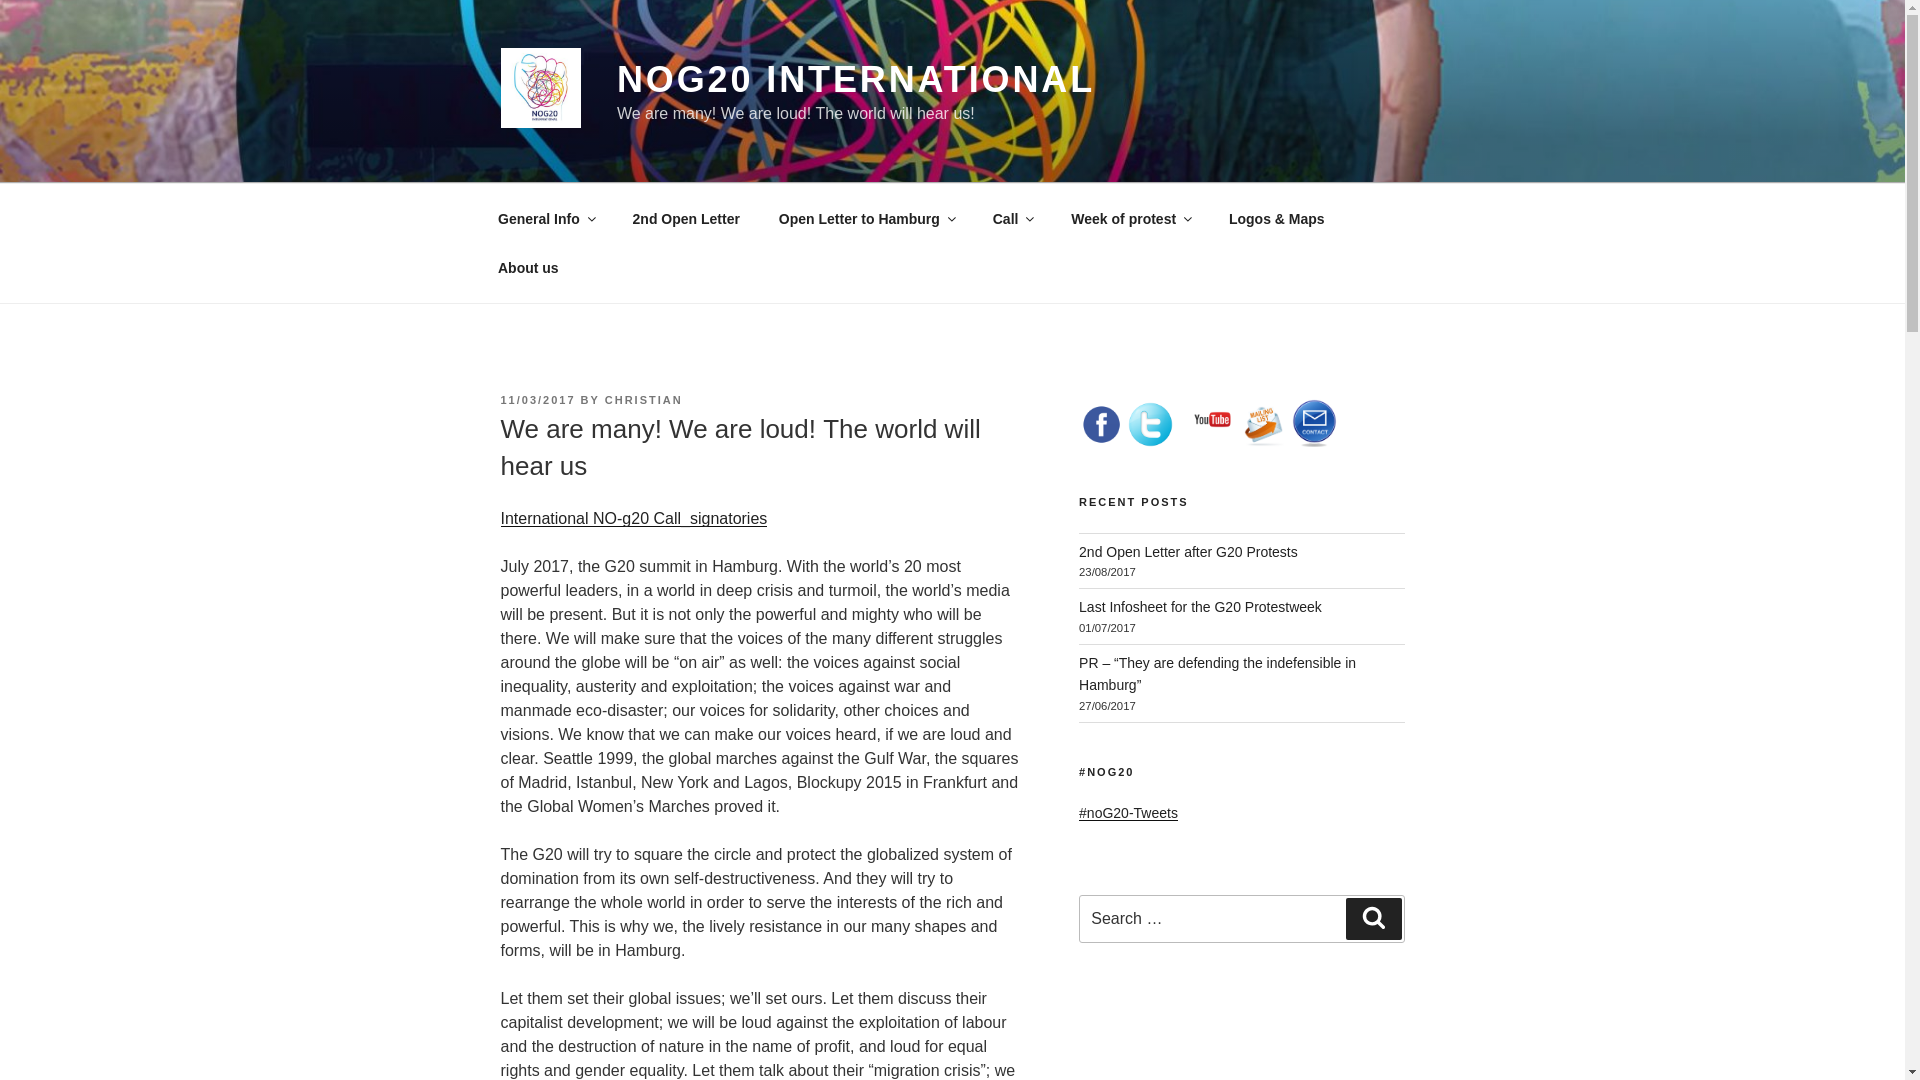  Describe the element at coordinates (1266, 426) in the screenshot. I see `Mailinglist` at that location.